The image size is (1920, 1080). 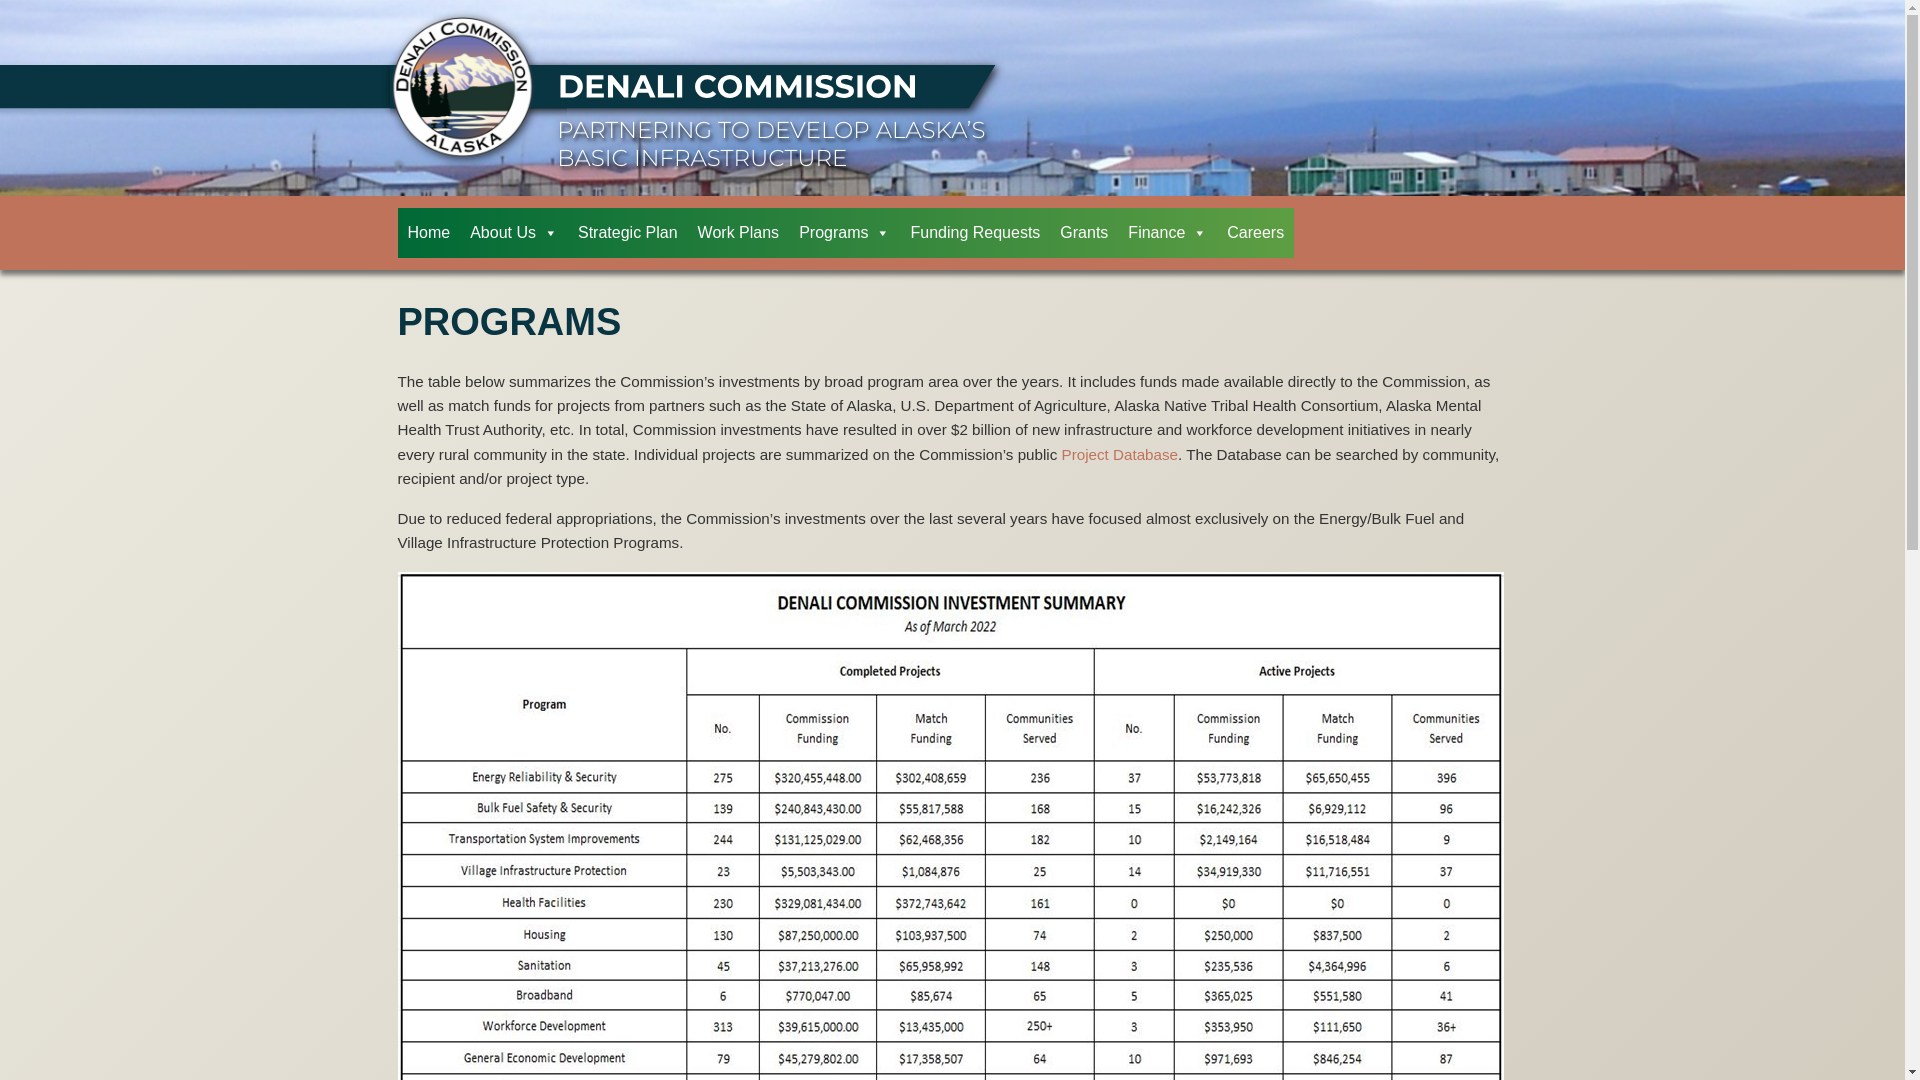 I want to click on Funding Requests, so click(x=975, y=233).